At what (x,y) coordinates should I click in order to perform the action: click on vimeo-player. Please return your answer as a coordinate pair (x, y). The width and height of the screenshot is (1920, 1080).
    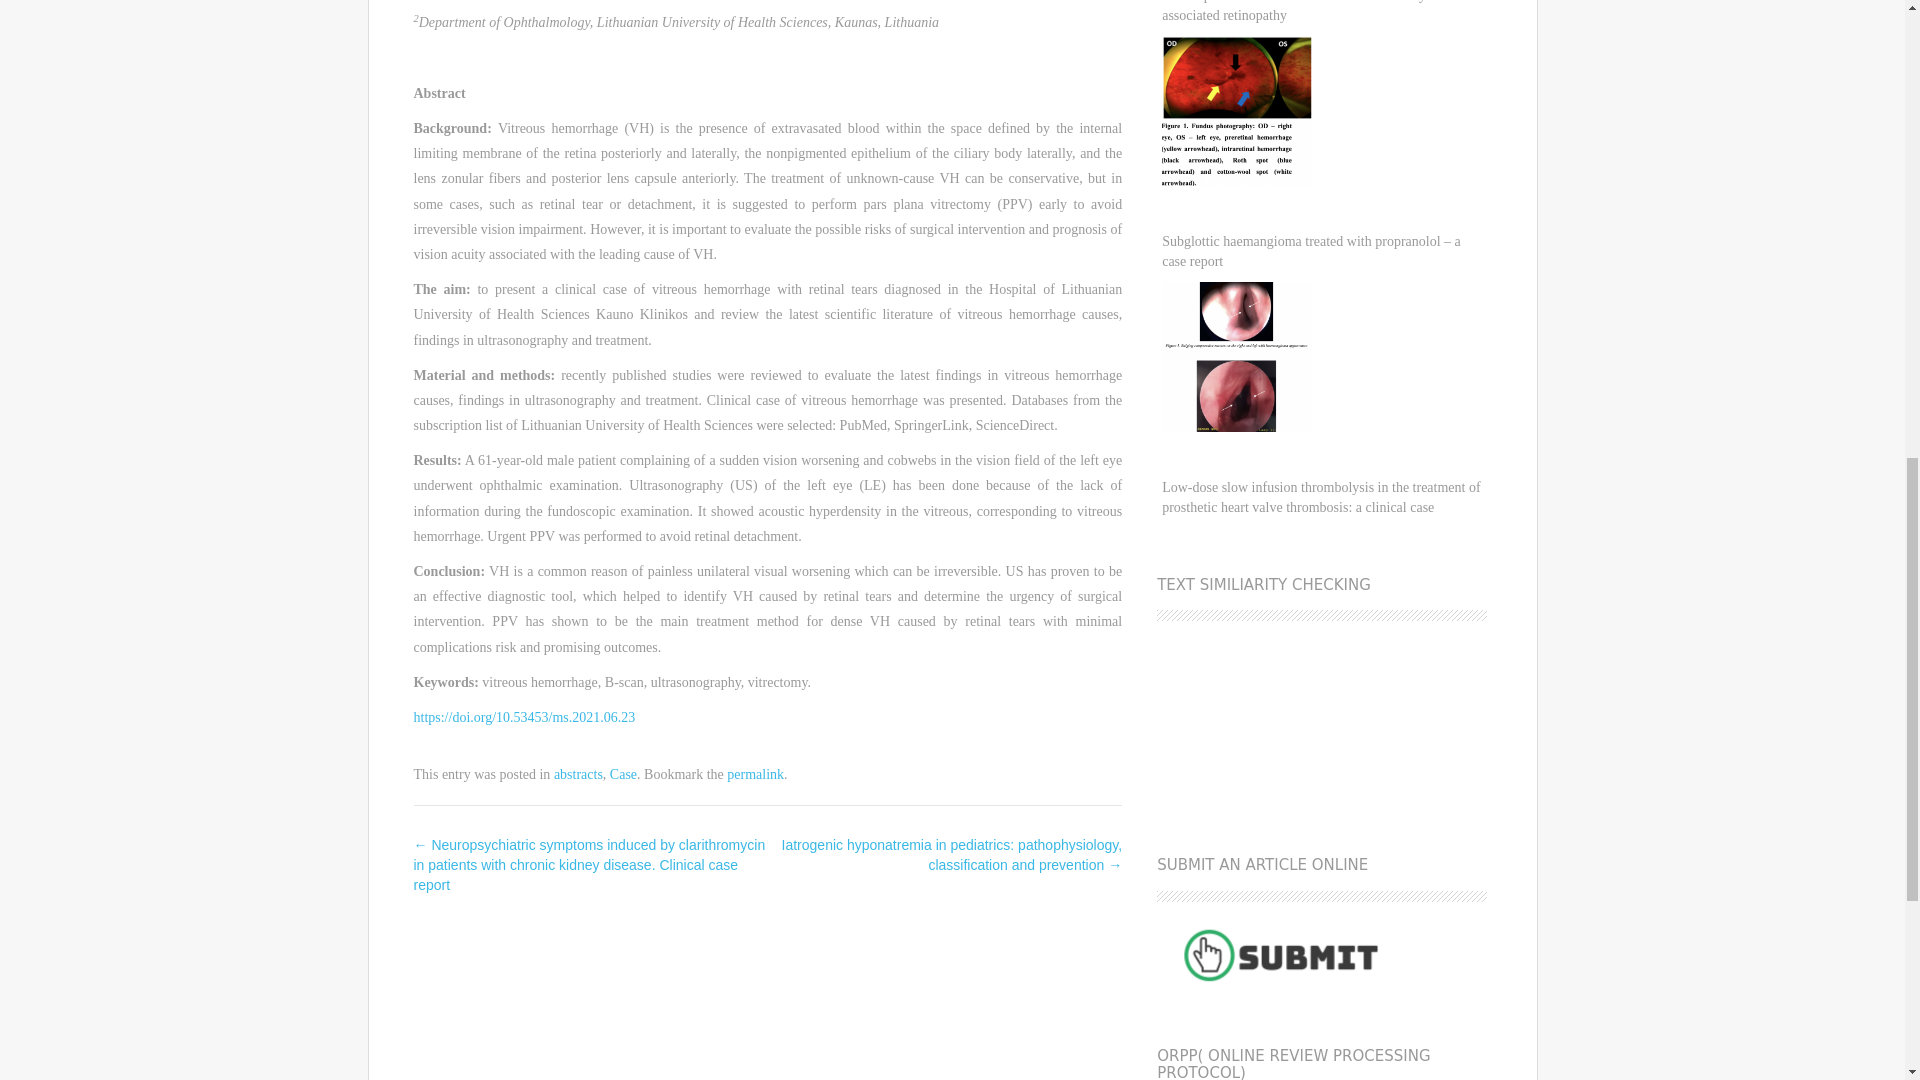
    Looking at the image, I should click on (1313, 713).